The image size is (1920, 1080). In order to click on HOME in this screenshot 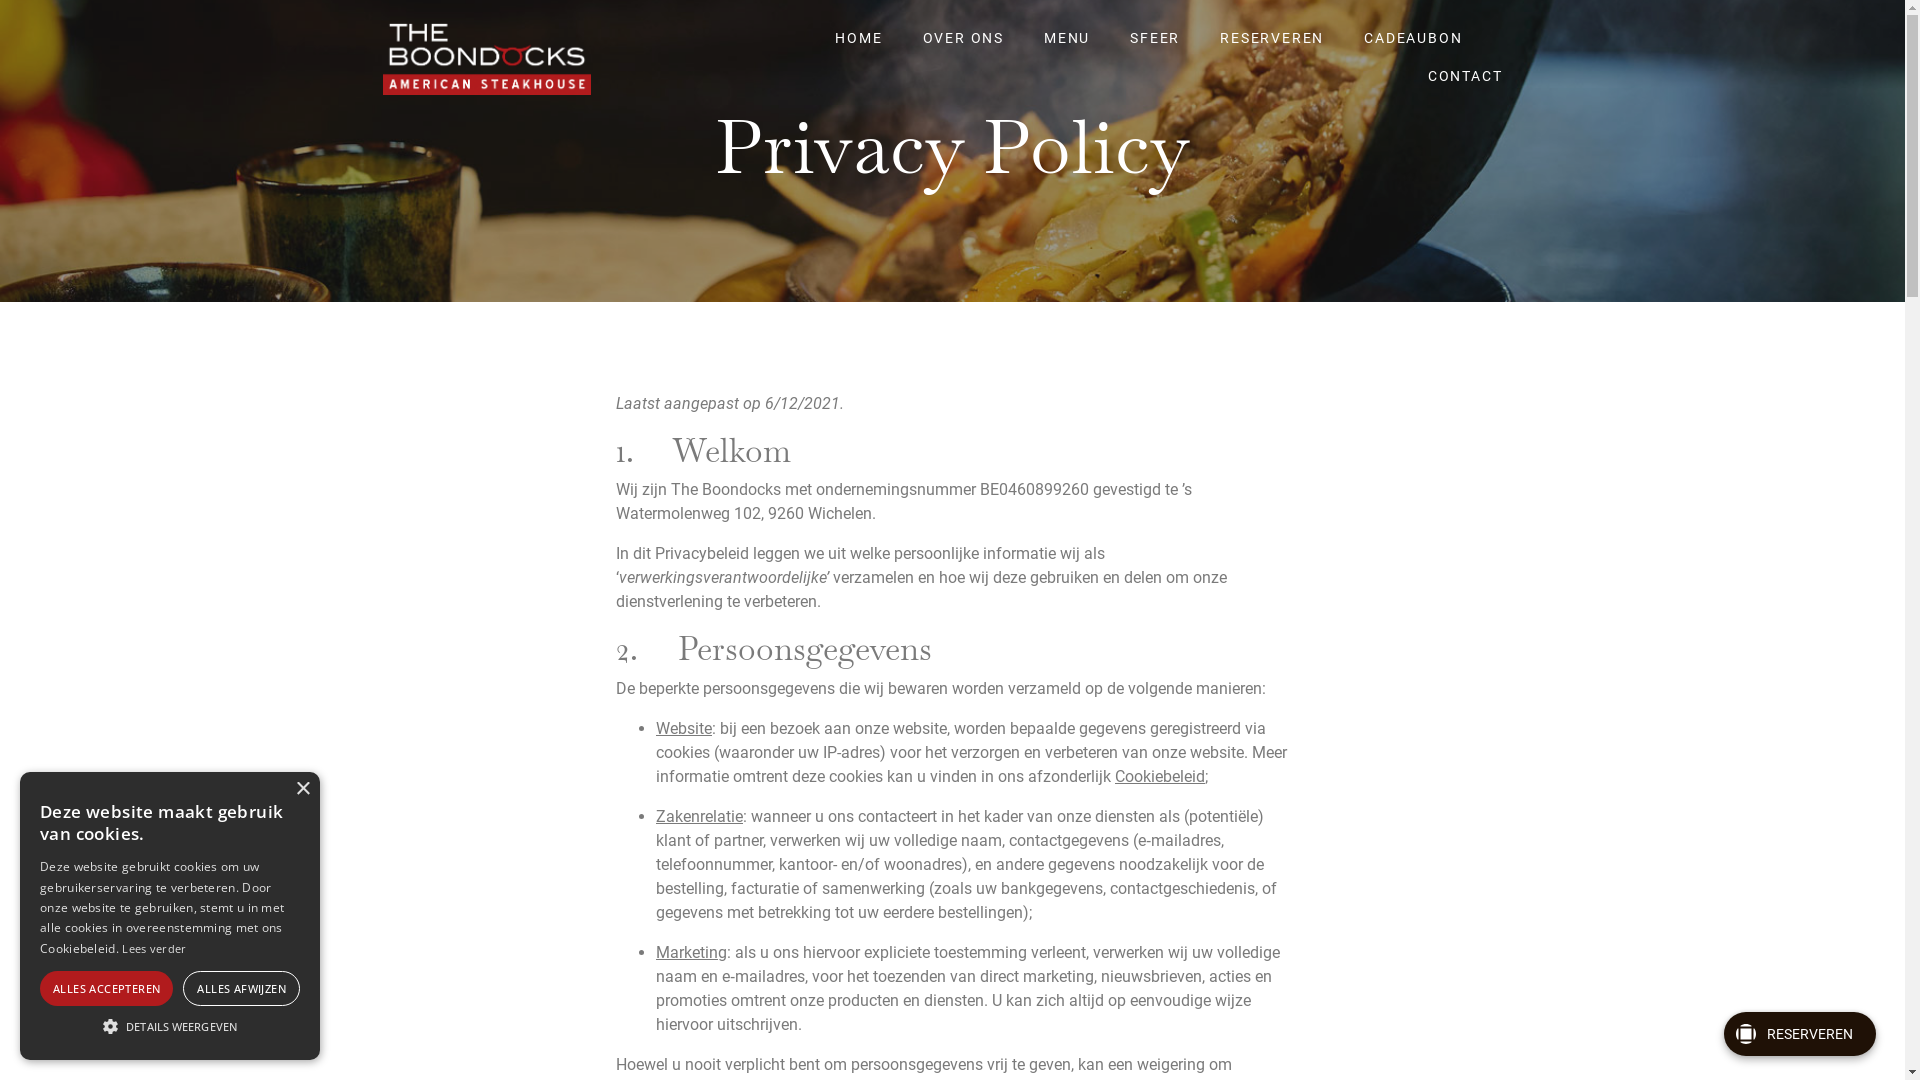, I will do `click(858, 30)`.